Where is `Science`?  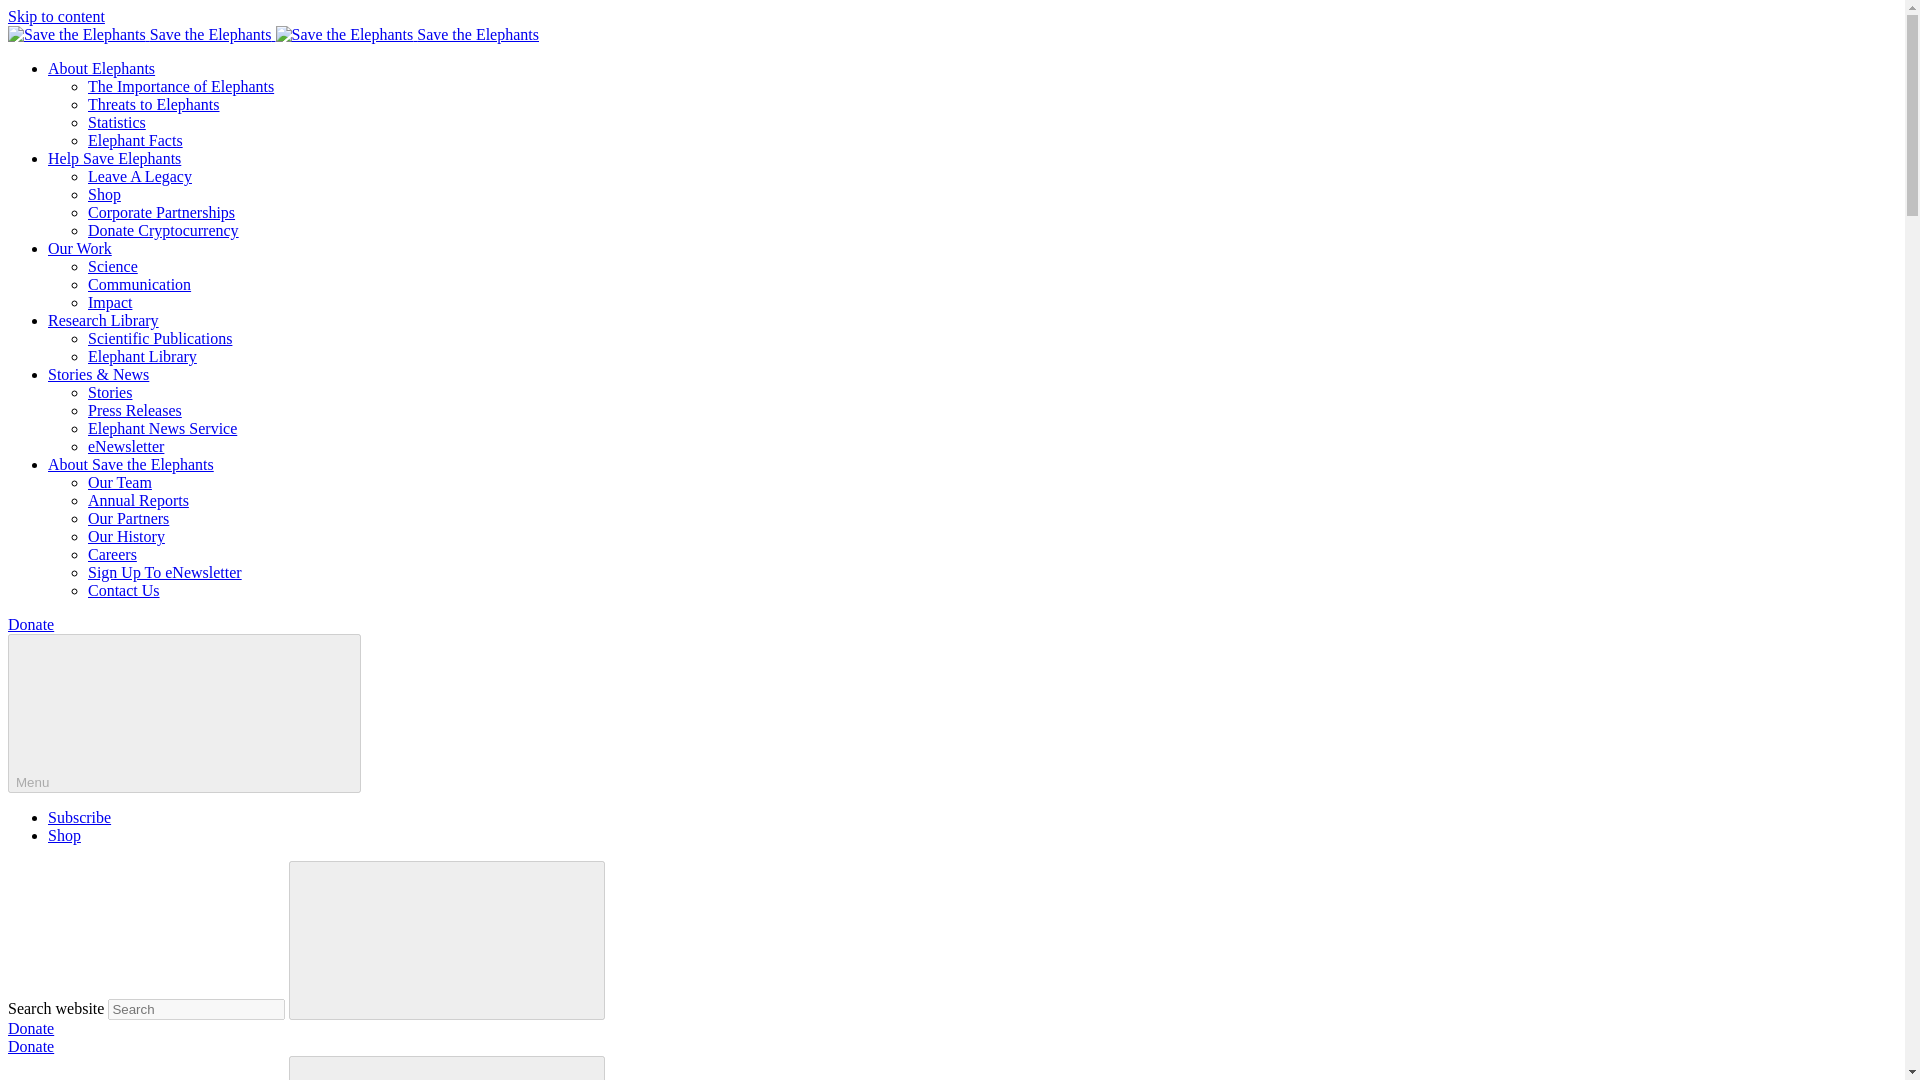 Science is located at coordinates (113, 266).